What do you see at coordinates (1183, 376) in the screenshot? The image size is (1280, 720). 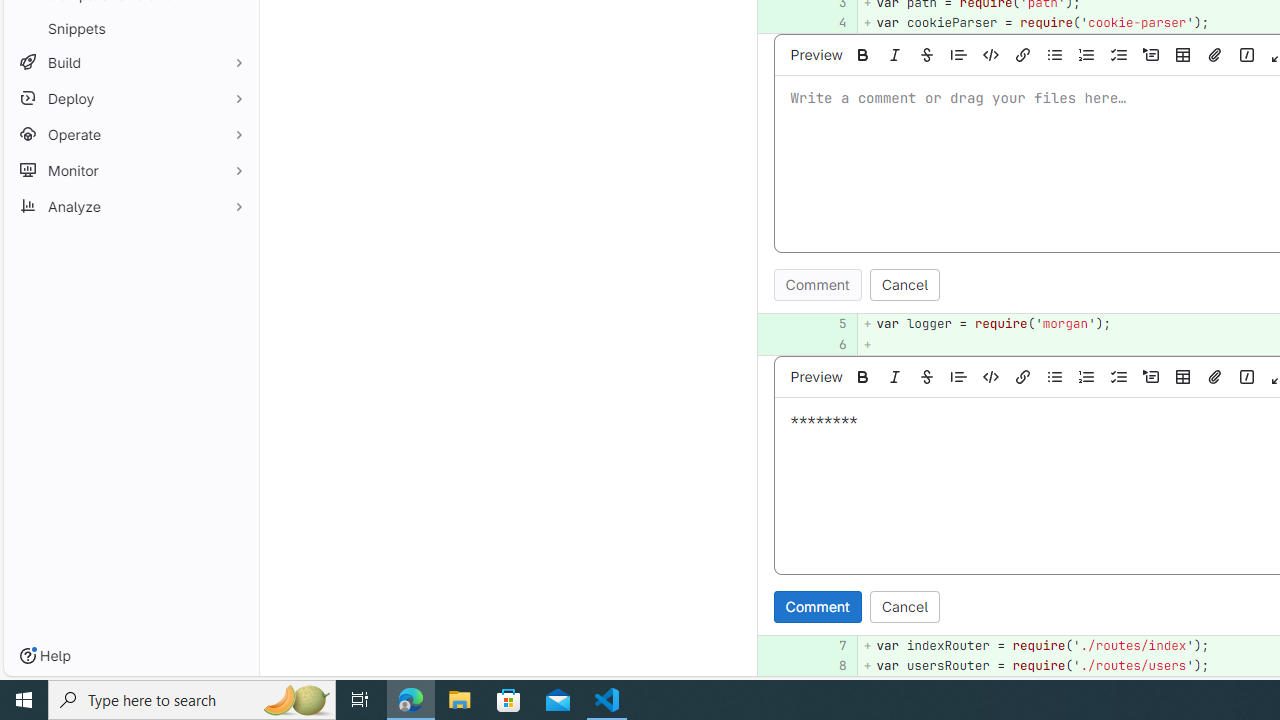 I see `Add a table` at bounding box center [1183, 376].